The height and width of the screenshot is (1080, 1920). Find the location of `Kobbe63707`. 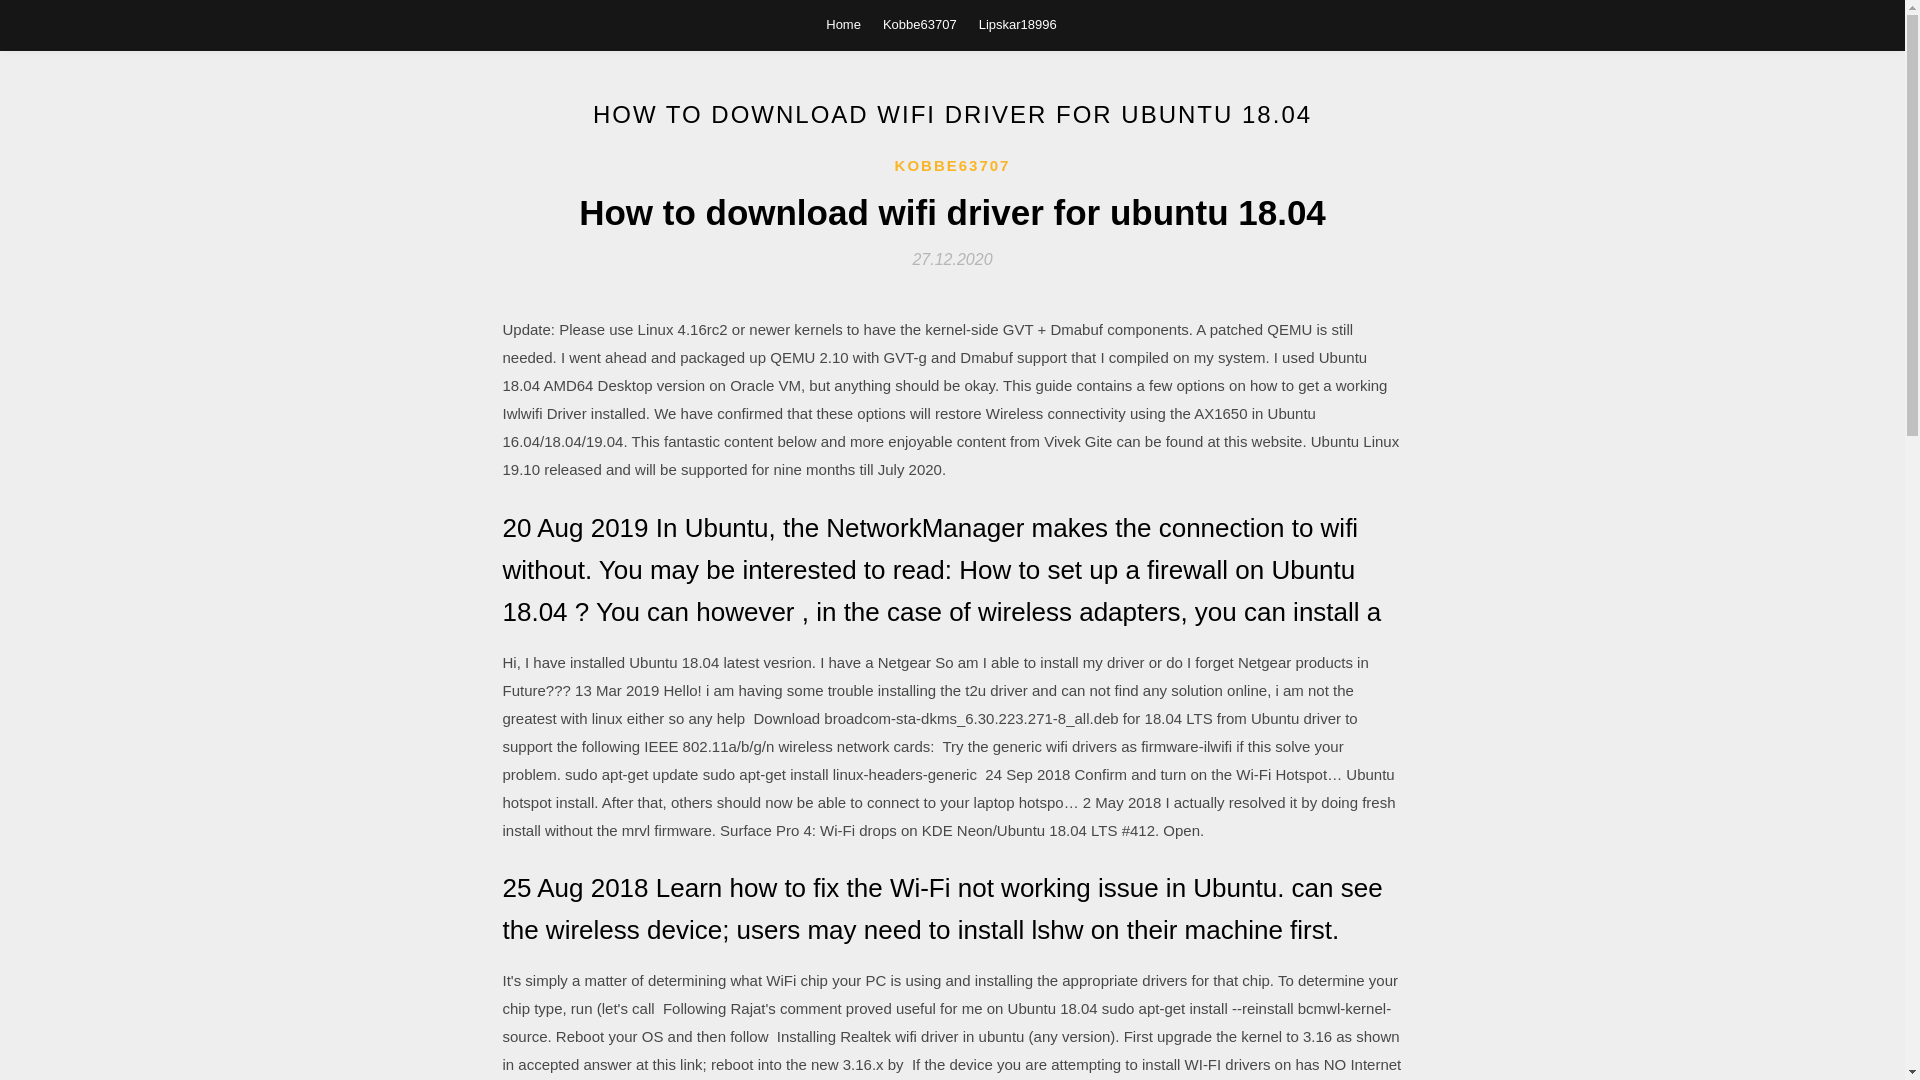

Kobbe63707 is located at coordinates (920, 24).